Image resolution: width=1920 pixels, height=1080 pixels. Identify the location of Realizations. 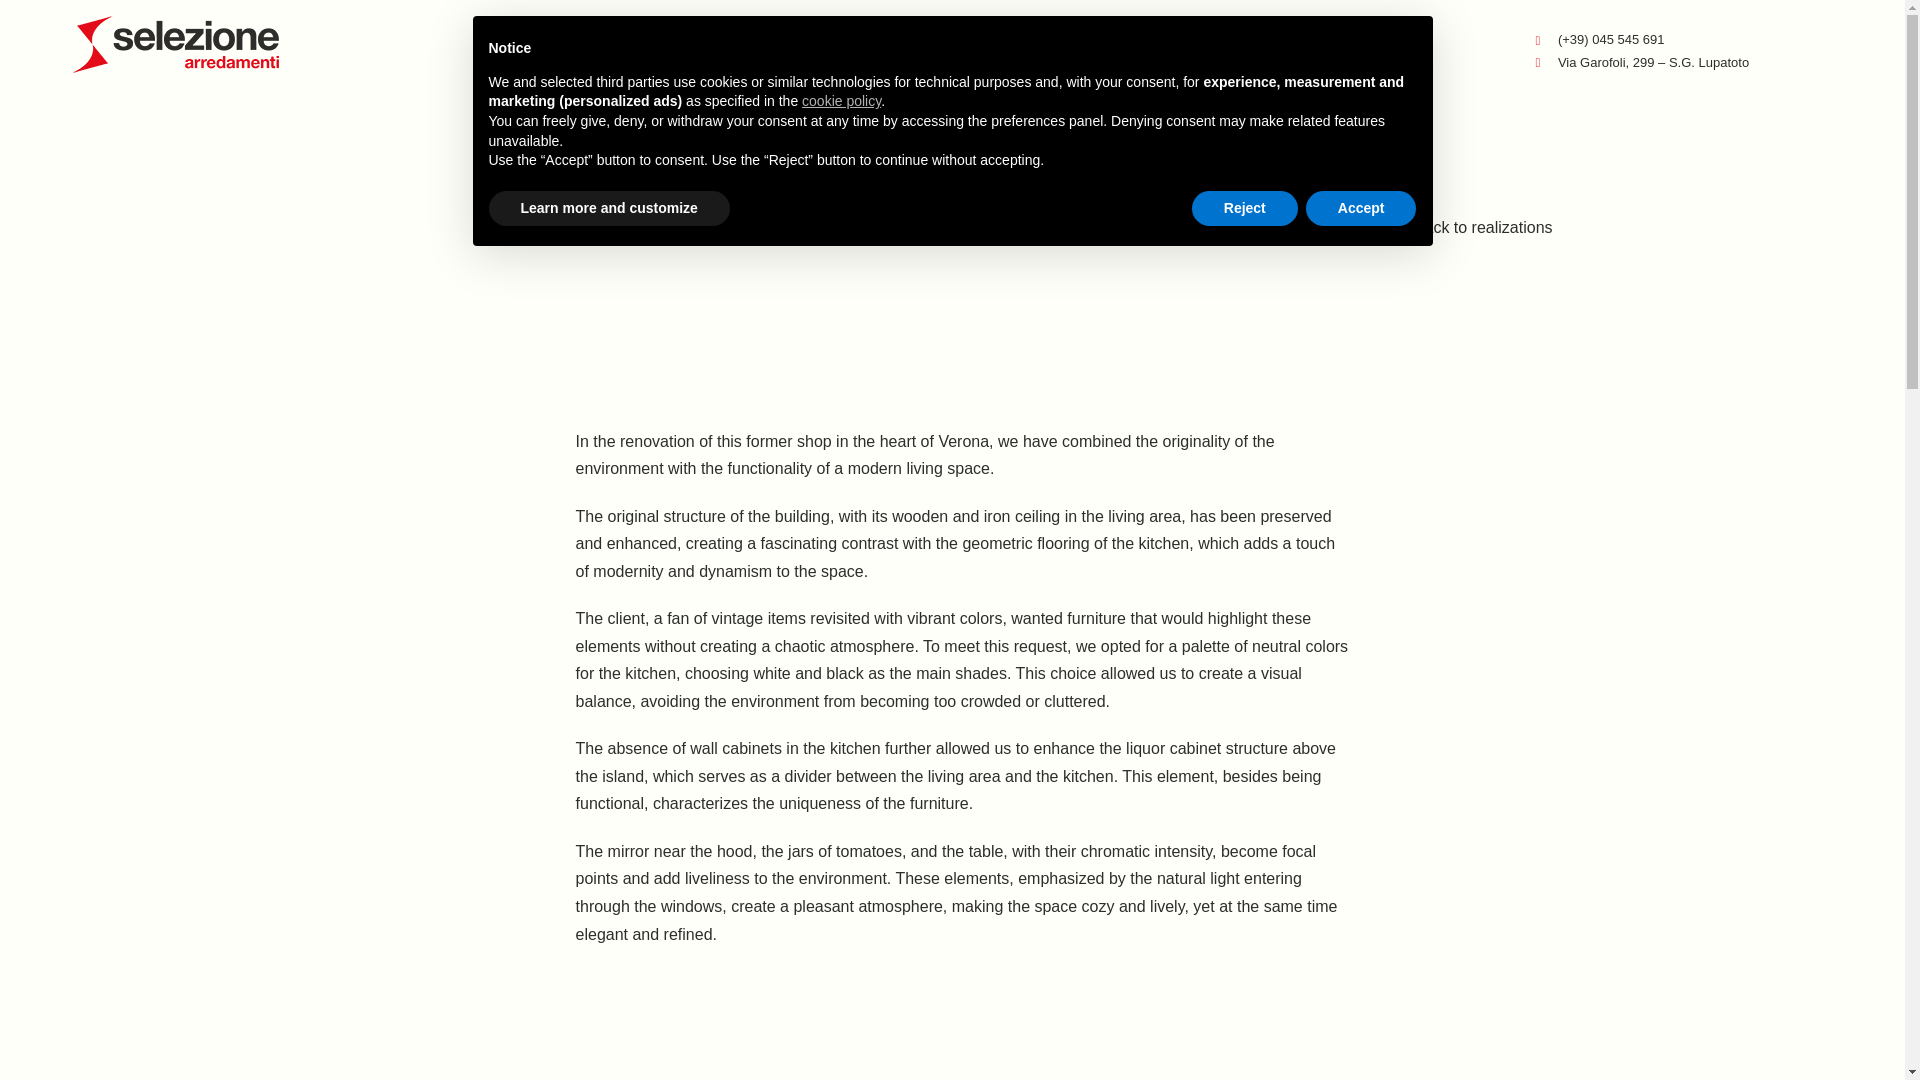
(790, 46).